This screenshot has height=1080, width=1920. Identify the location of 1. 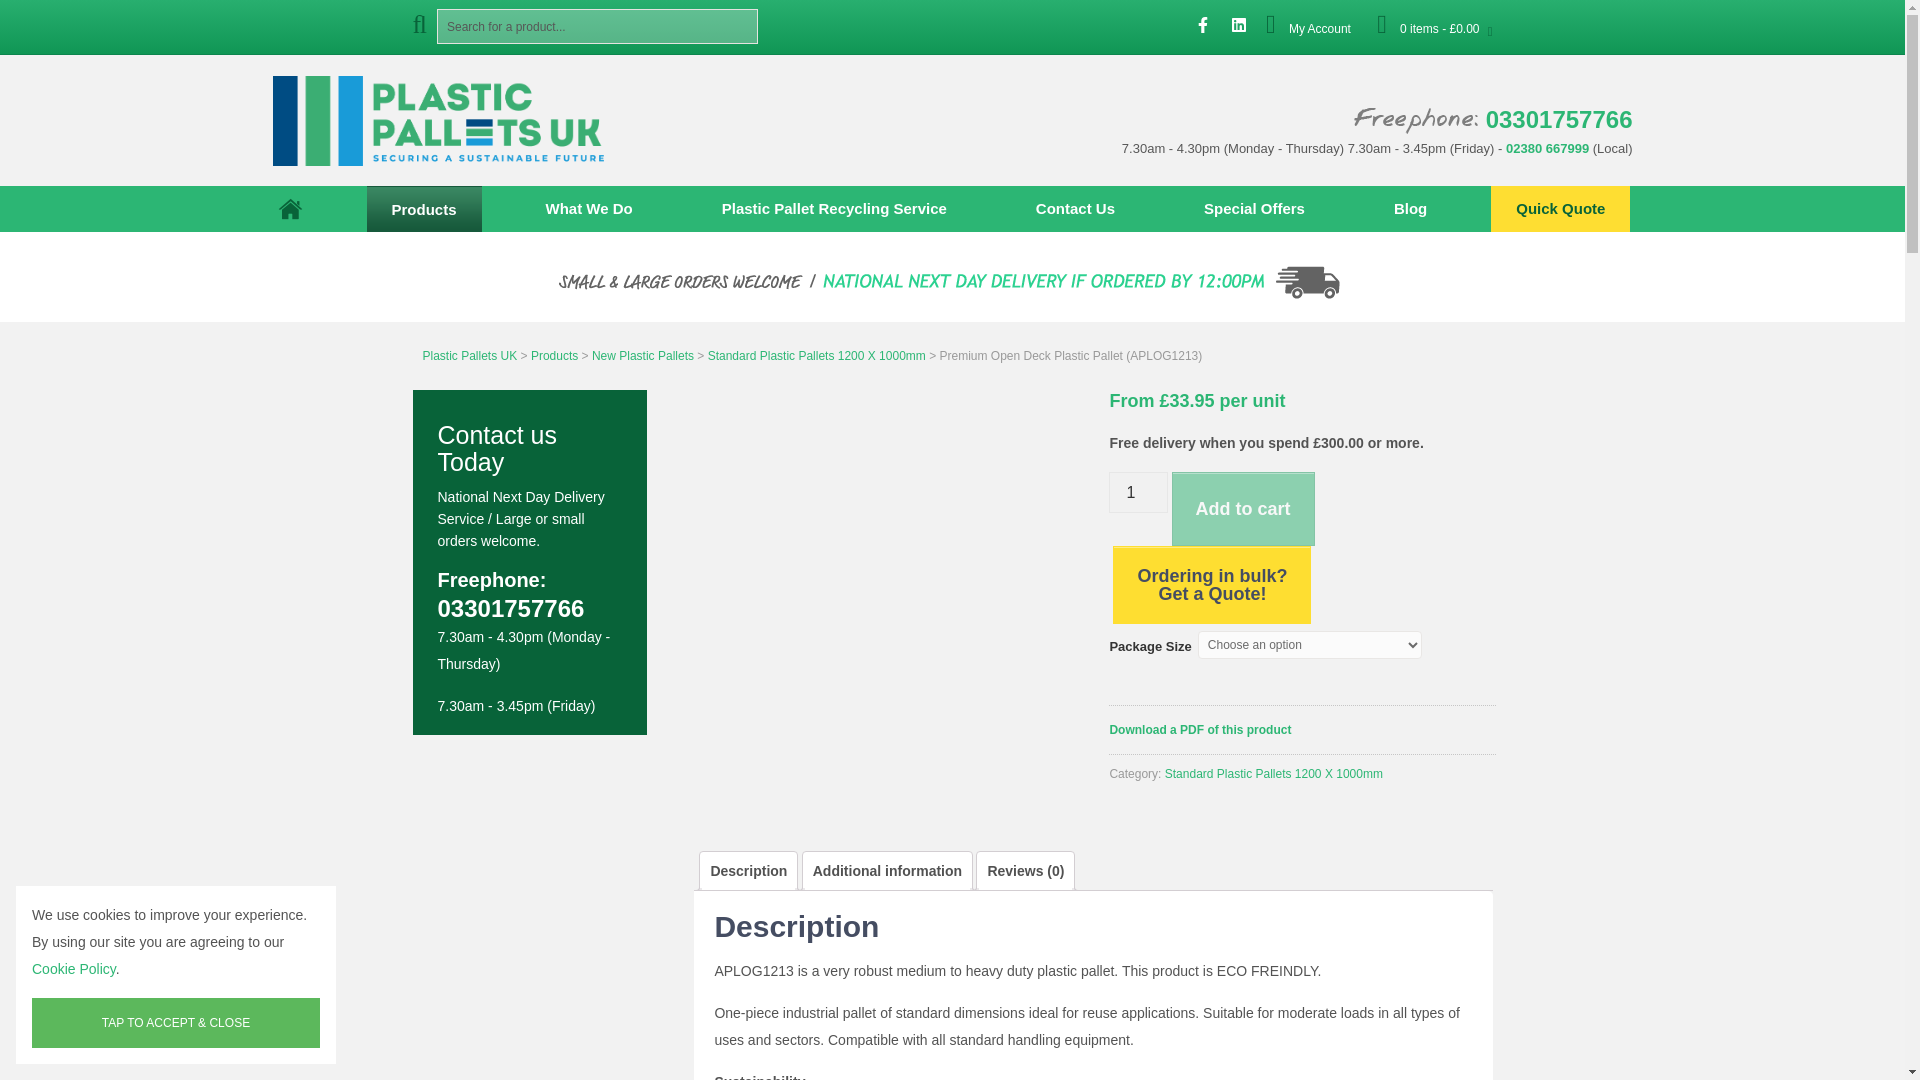
(1138, 492).